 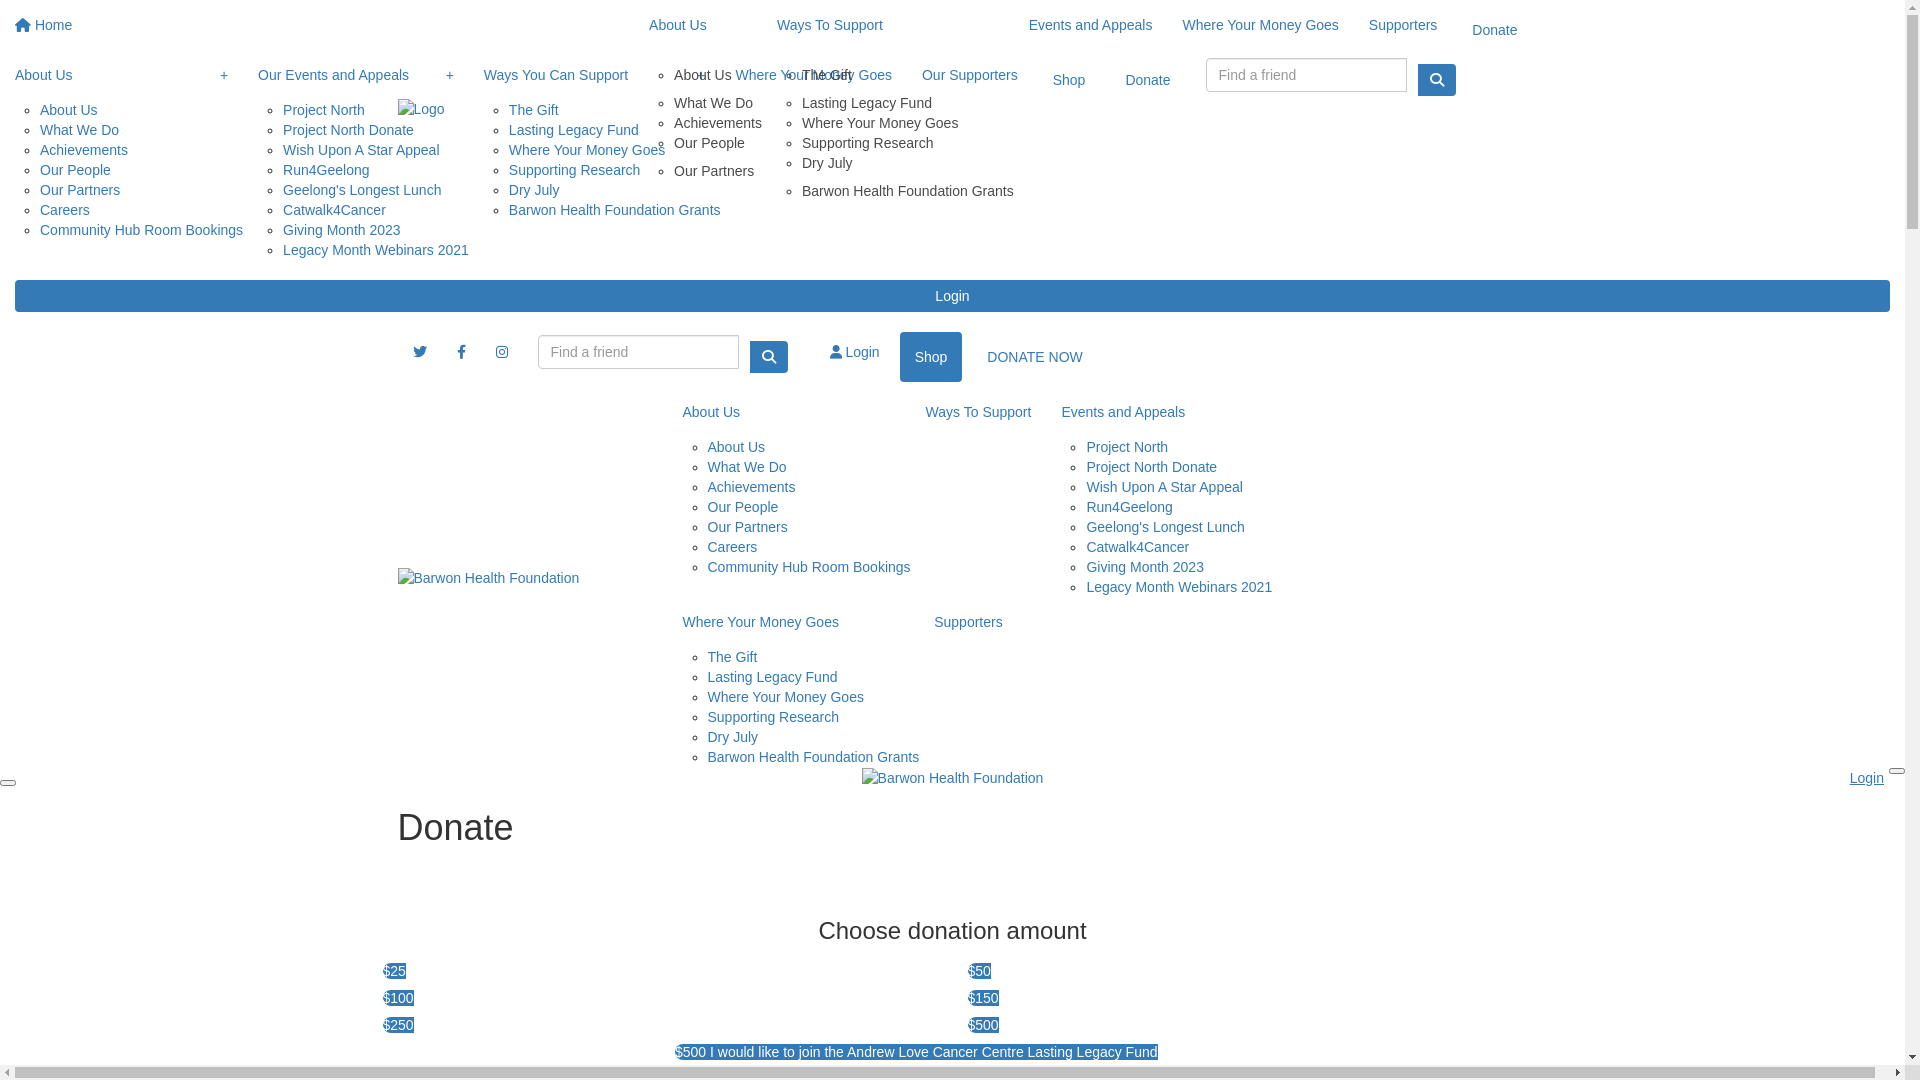 What do you see at coordinates (80, 190) in the screenshot?
I see `Our Partners` at bounding box center [80, 190].